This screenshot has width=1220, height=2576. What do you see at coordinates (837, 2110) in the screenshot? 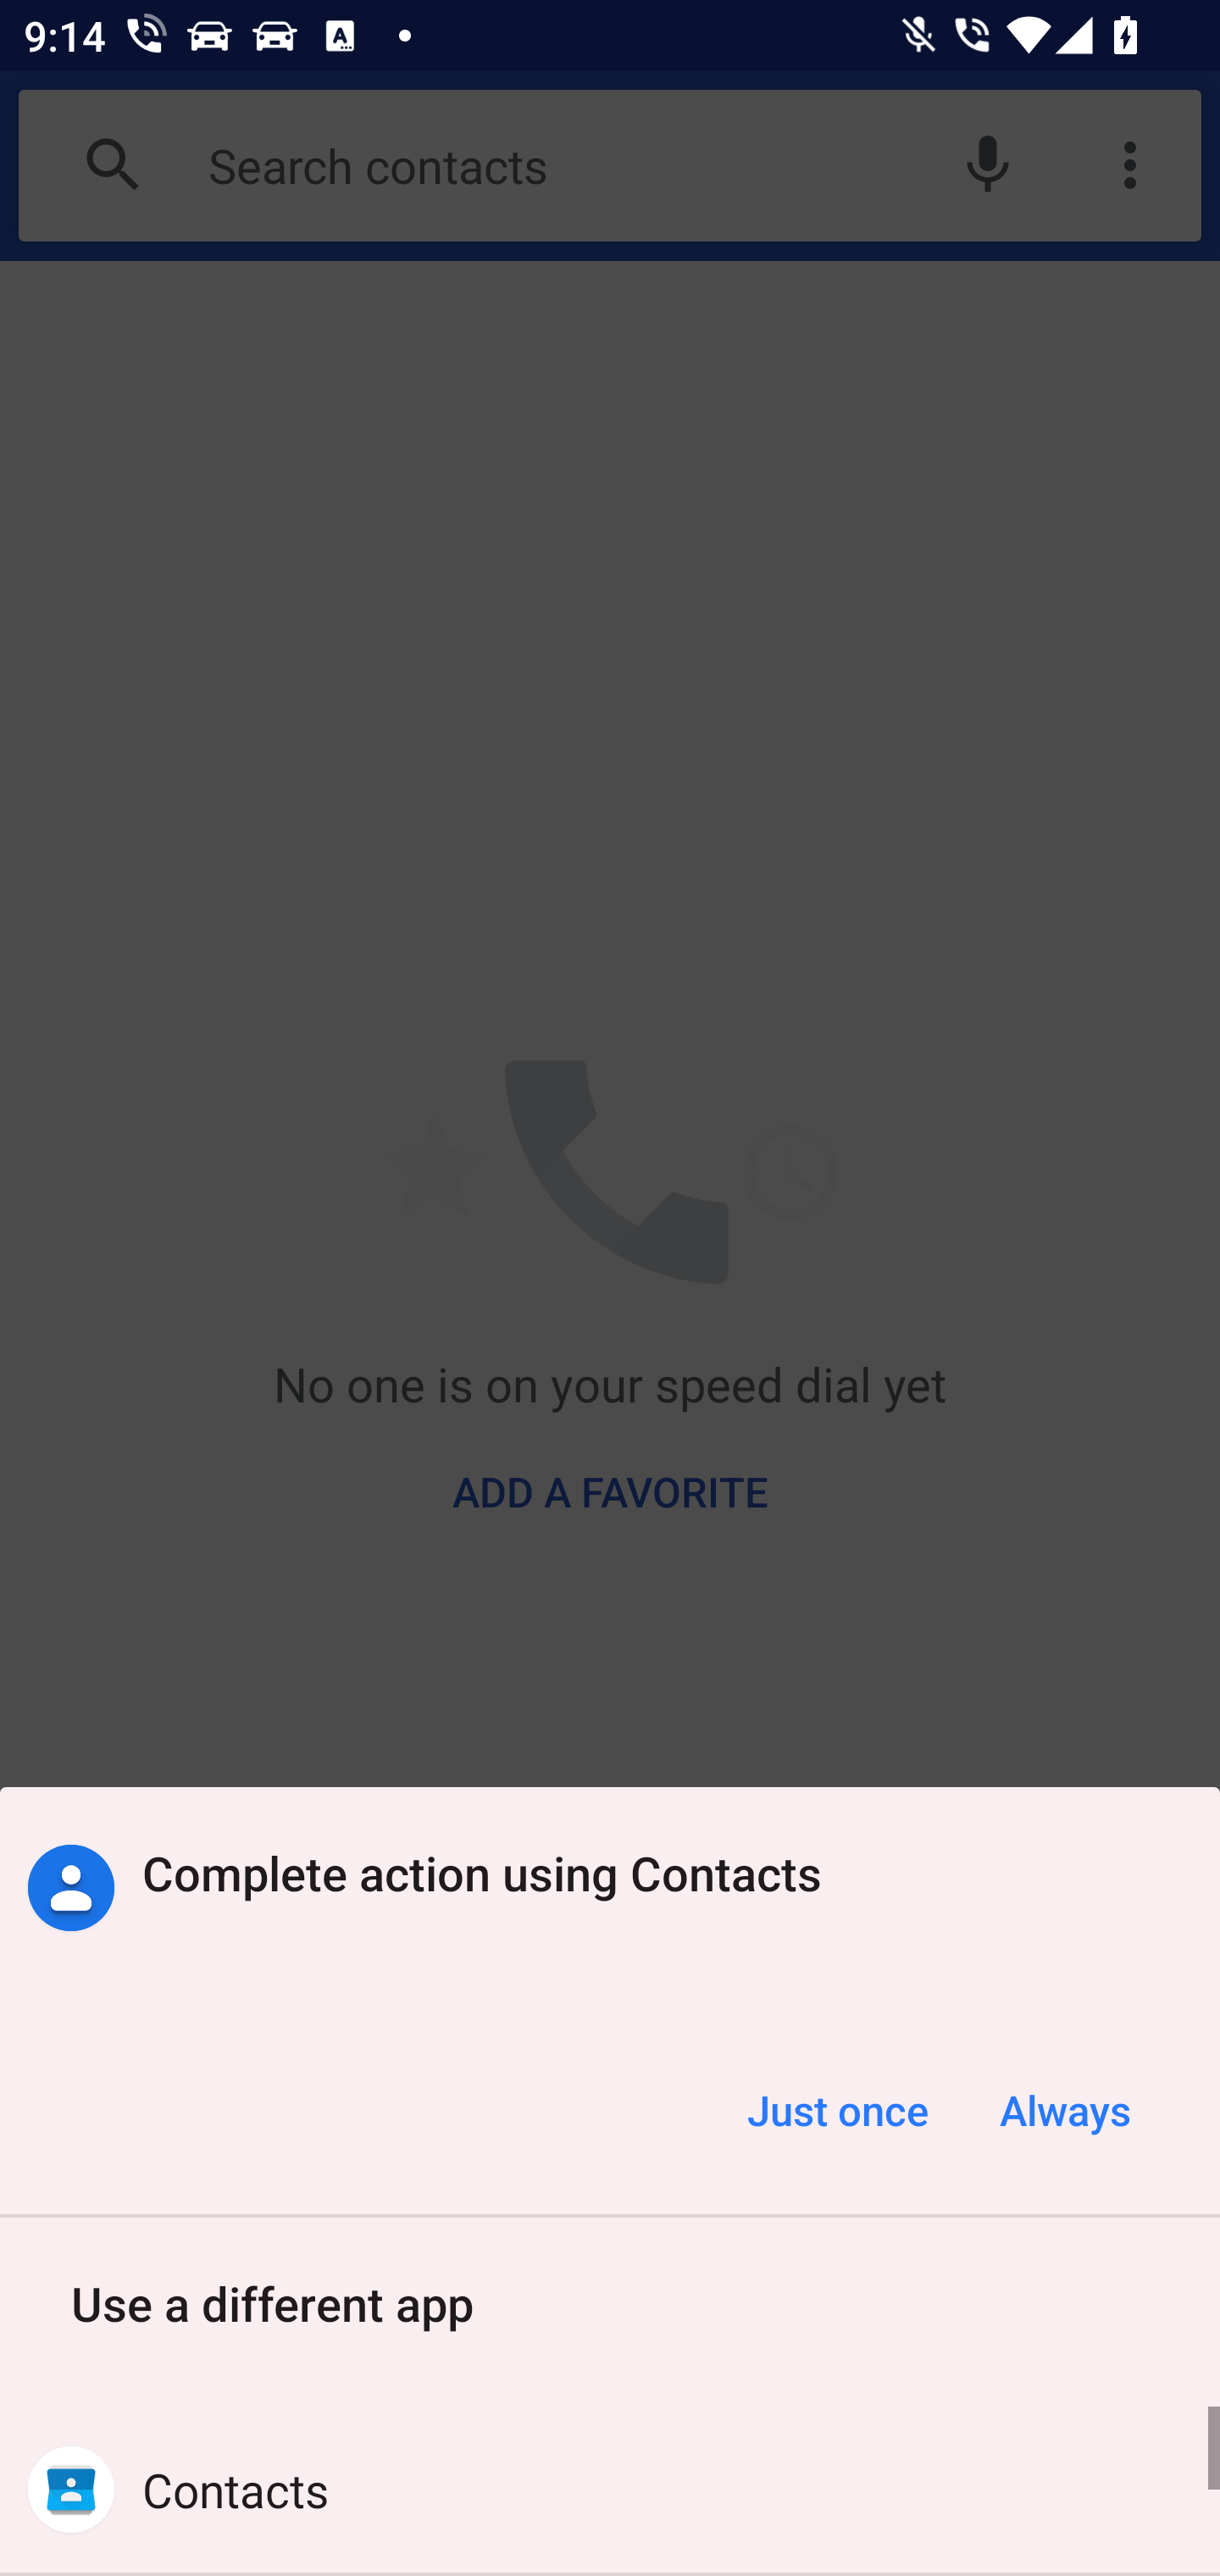
I see `Just once` at bounding box center [837, 2110].